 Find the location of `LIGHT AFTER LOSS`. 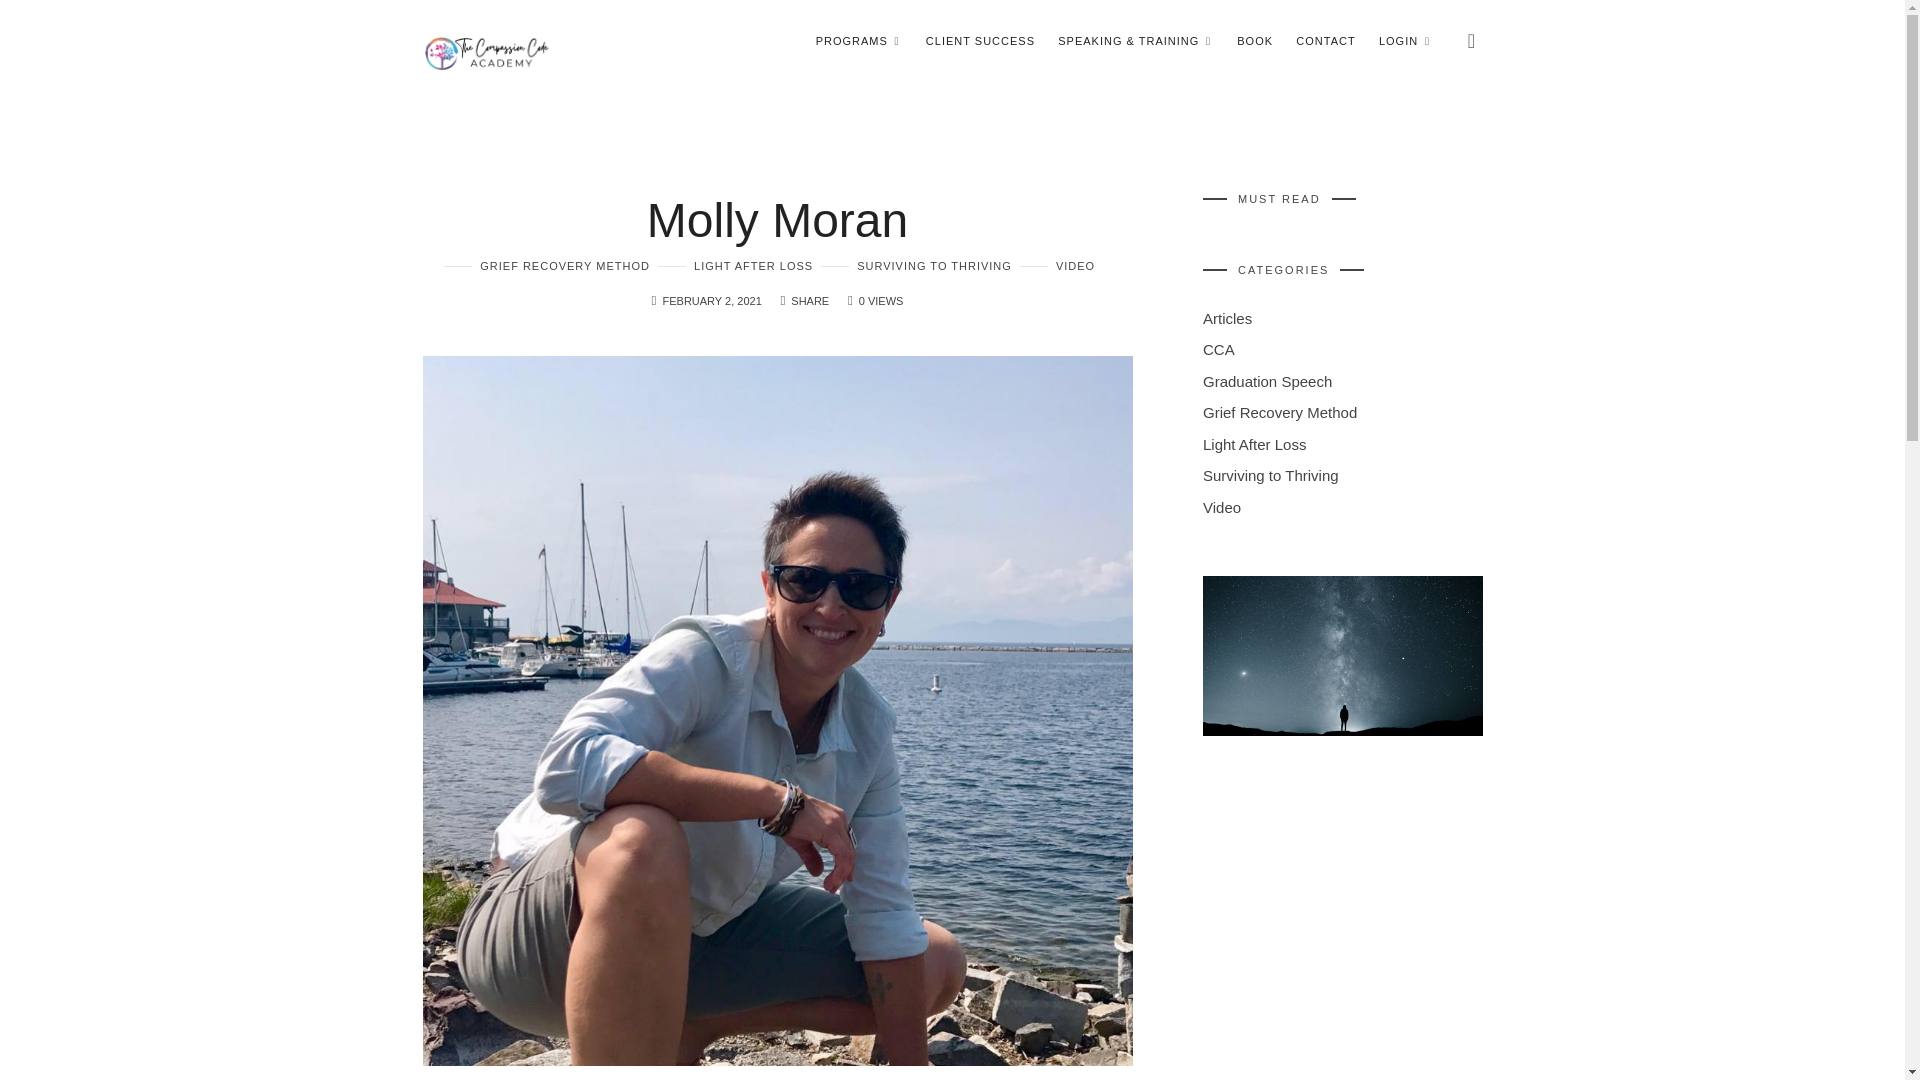

LIGHT AFTER LOSS is located at coordinates (735, 266).